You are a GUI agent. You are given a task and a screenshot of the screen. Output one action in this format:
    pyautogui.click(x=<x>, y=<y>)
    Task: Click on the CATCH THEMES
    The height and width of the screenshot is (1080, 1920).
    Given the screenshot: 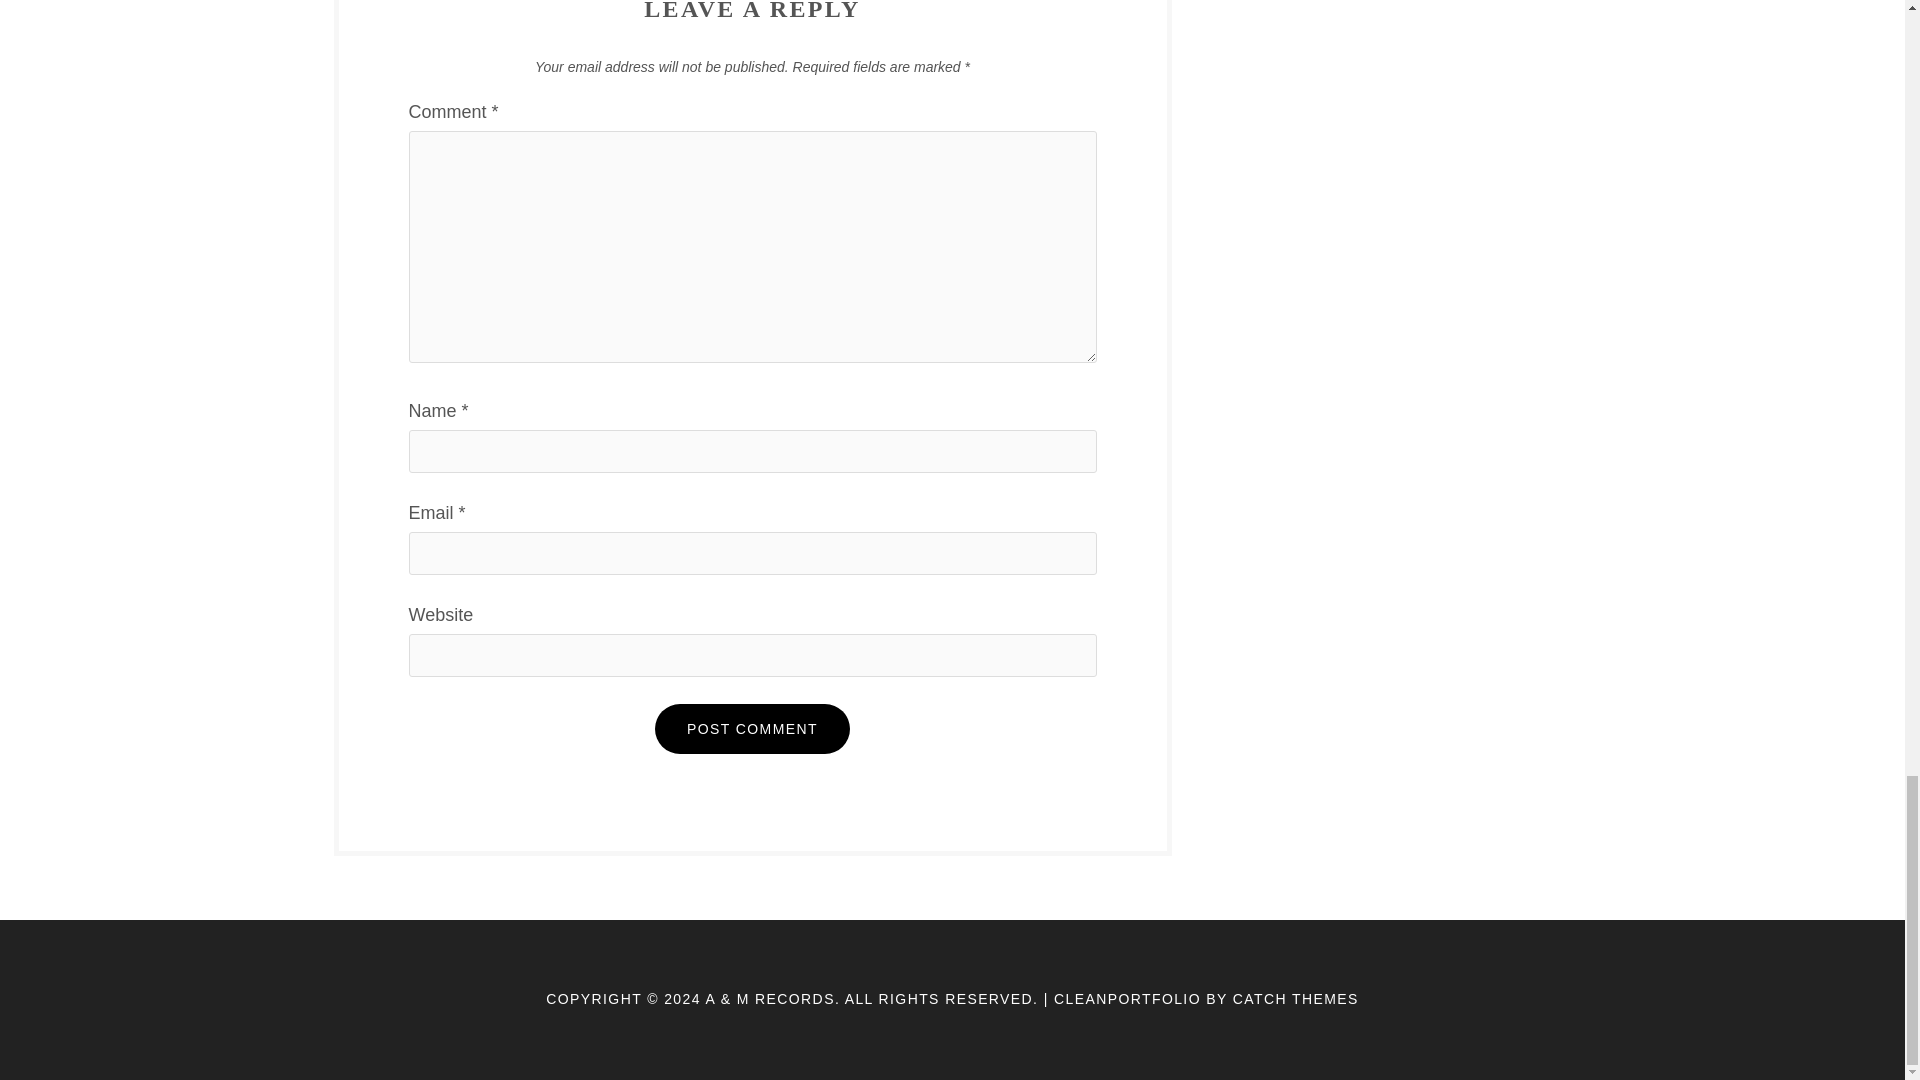 What is the action you would take?
    pyautogui.click(x=1296, y=998)
    